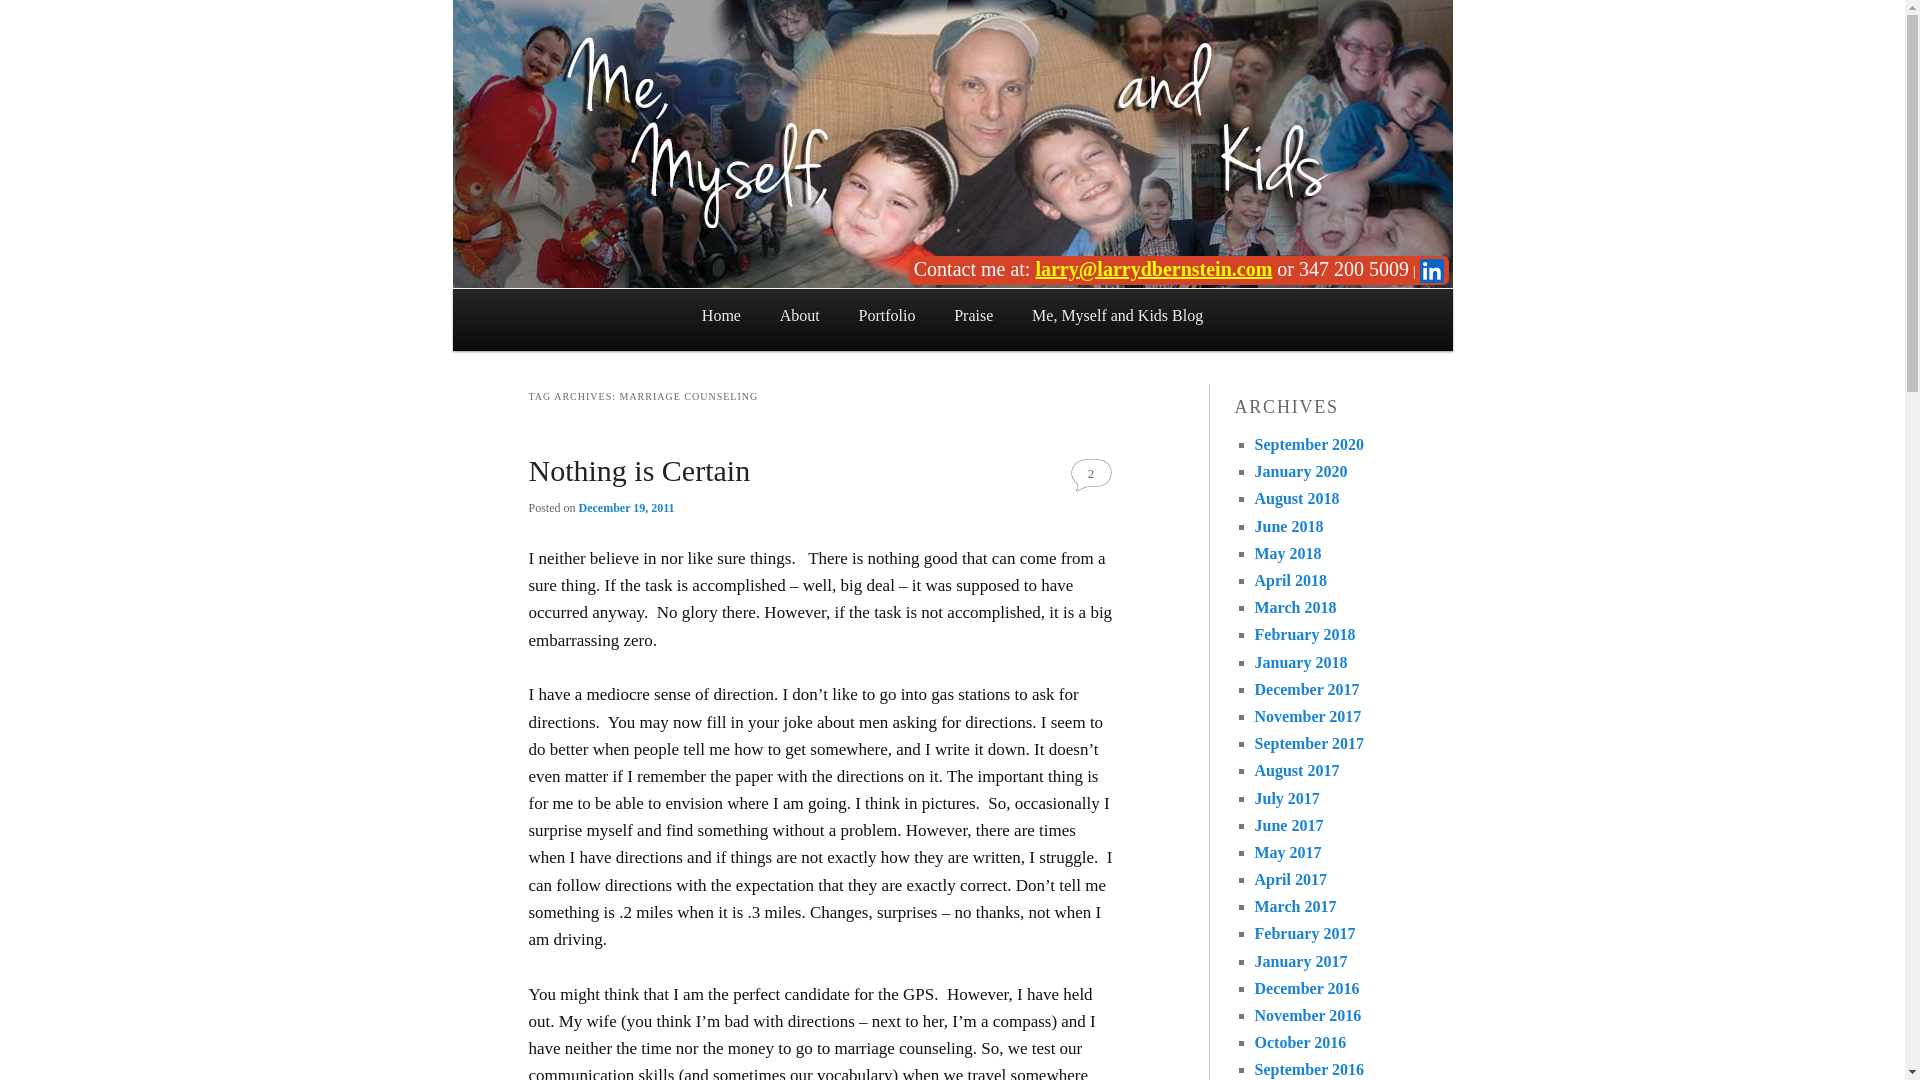  What do you see at coordinates (1306, 689) in the screenshot?
I see `December 2017` at bounding box center [1306, 689].